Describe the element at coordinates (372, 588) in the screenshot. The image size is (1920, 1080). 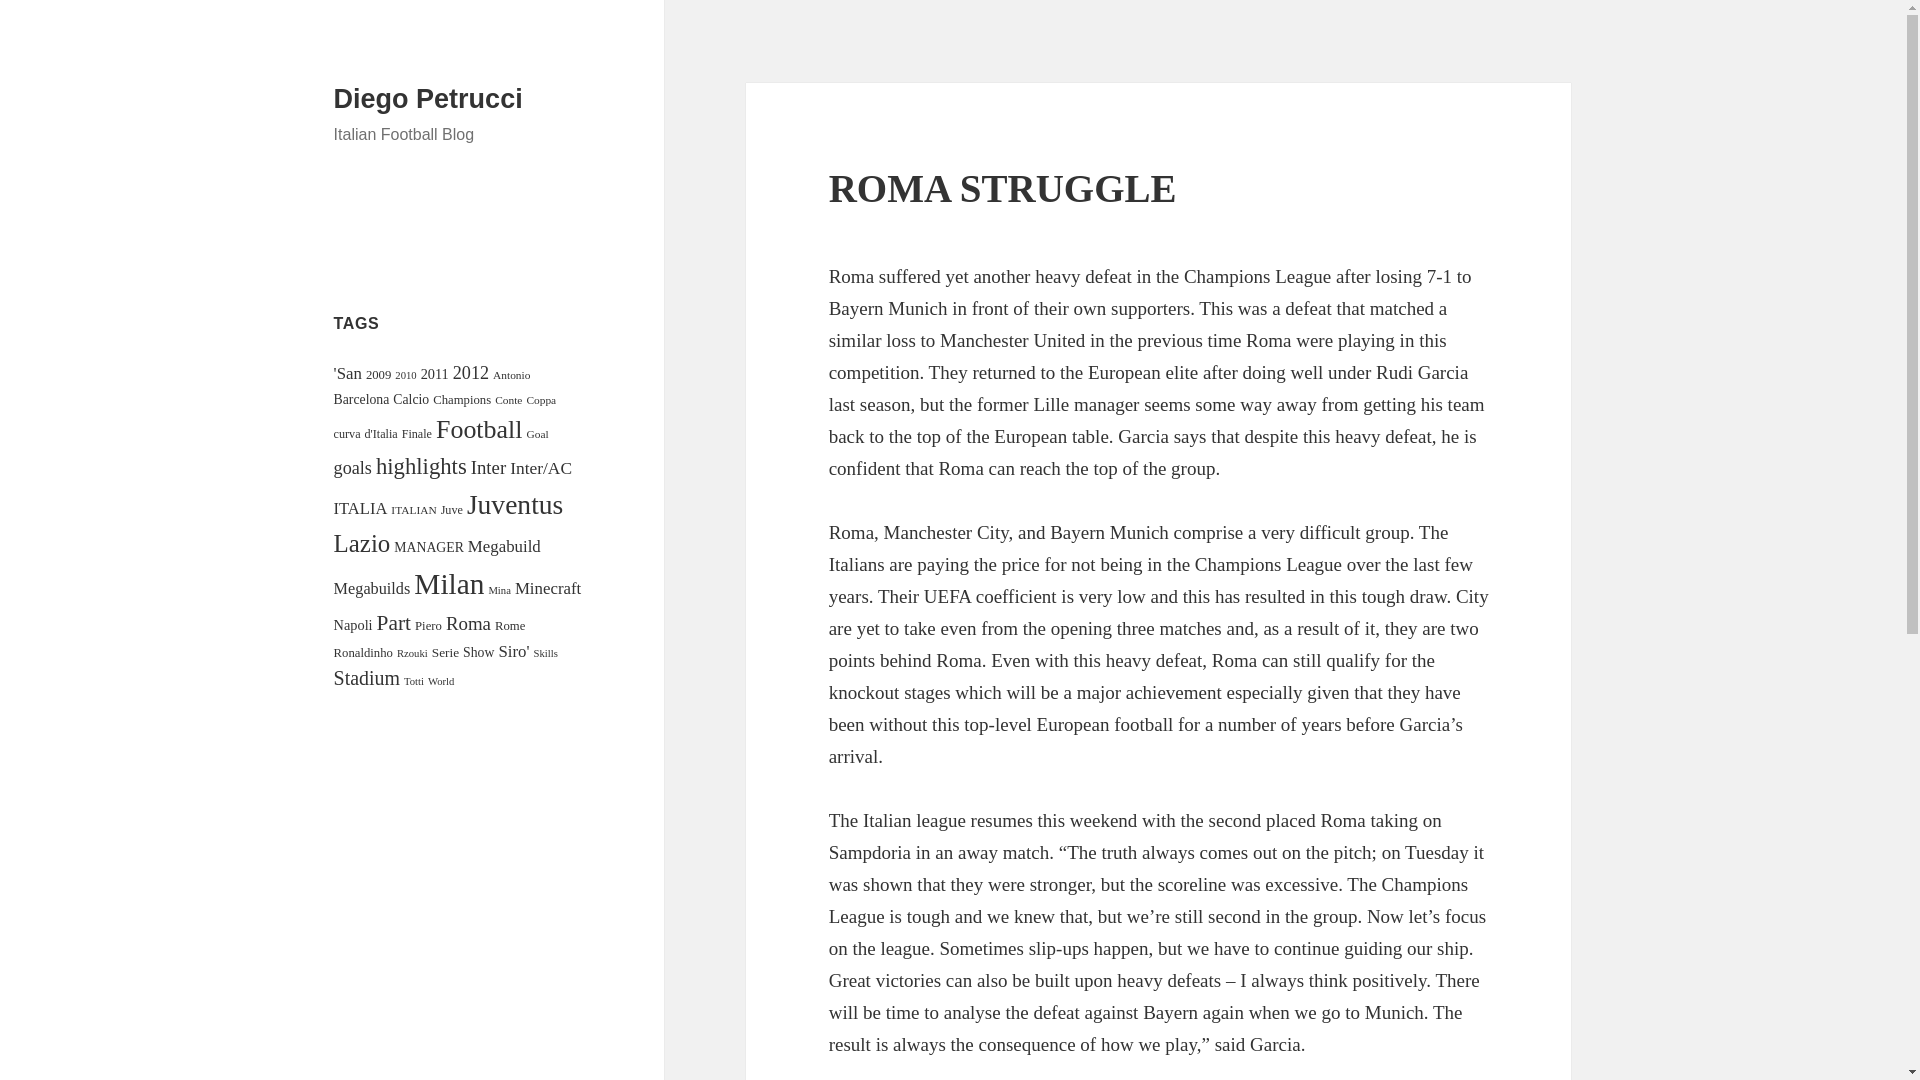
I see `Megabuilds` at that location.